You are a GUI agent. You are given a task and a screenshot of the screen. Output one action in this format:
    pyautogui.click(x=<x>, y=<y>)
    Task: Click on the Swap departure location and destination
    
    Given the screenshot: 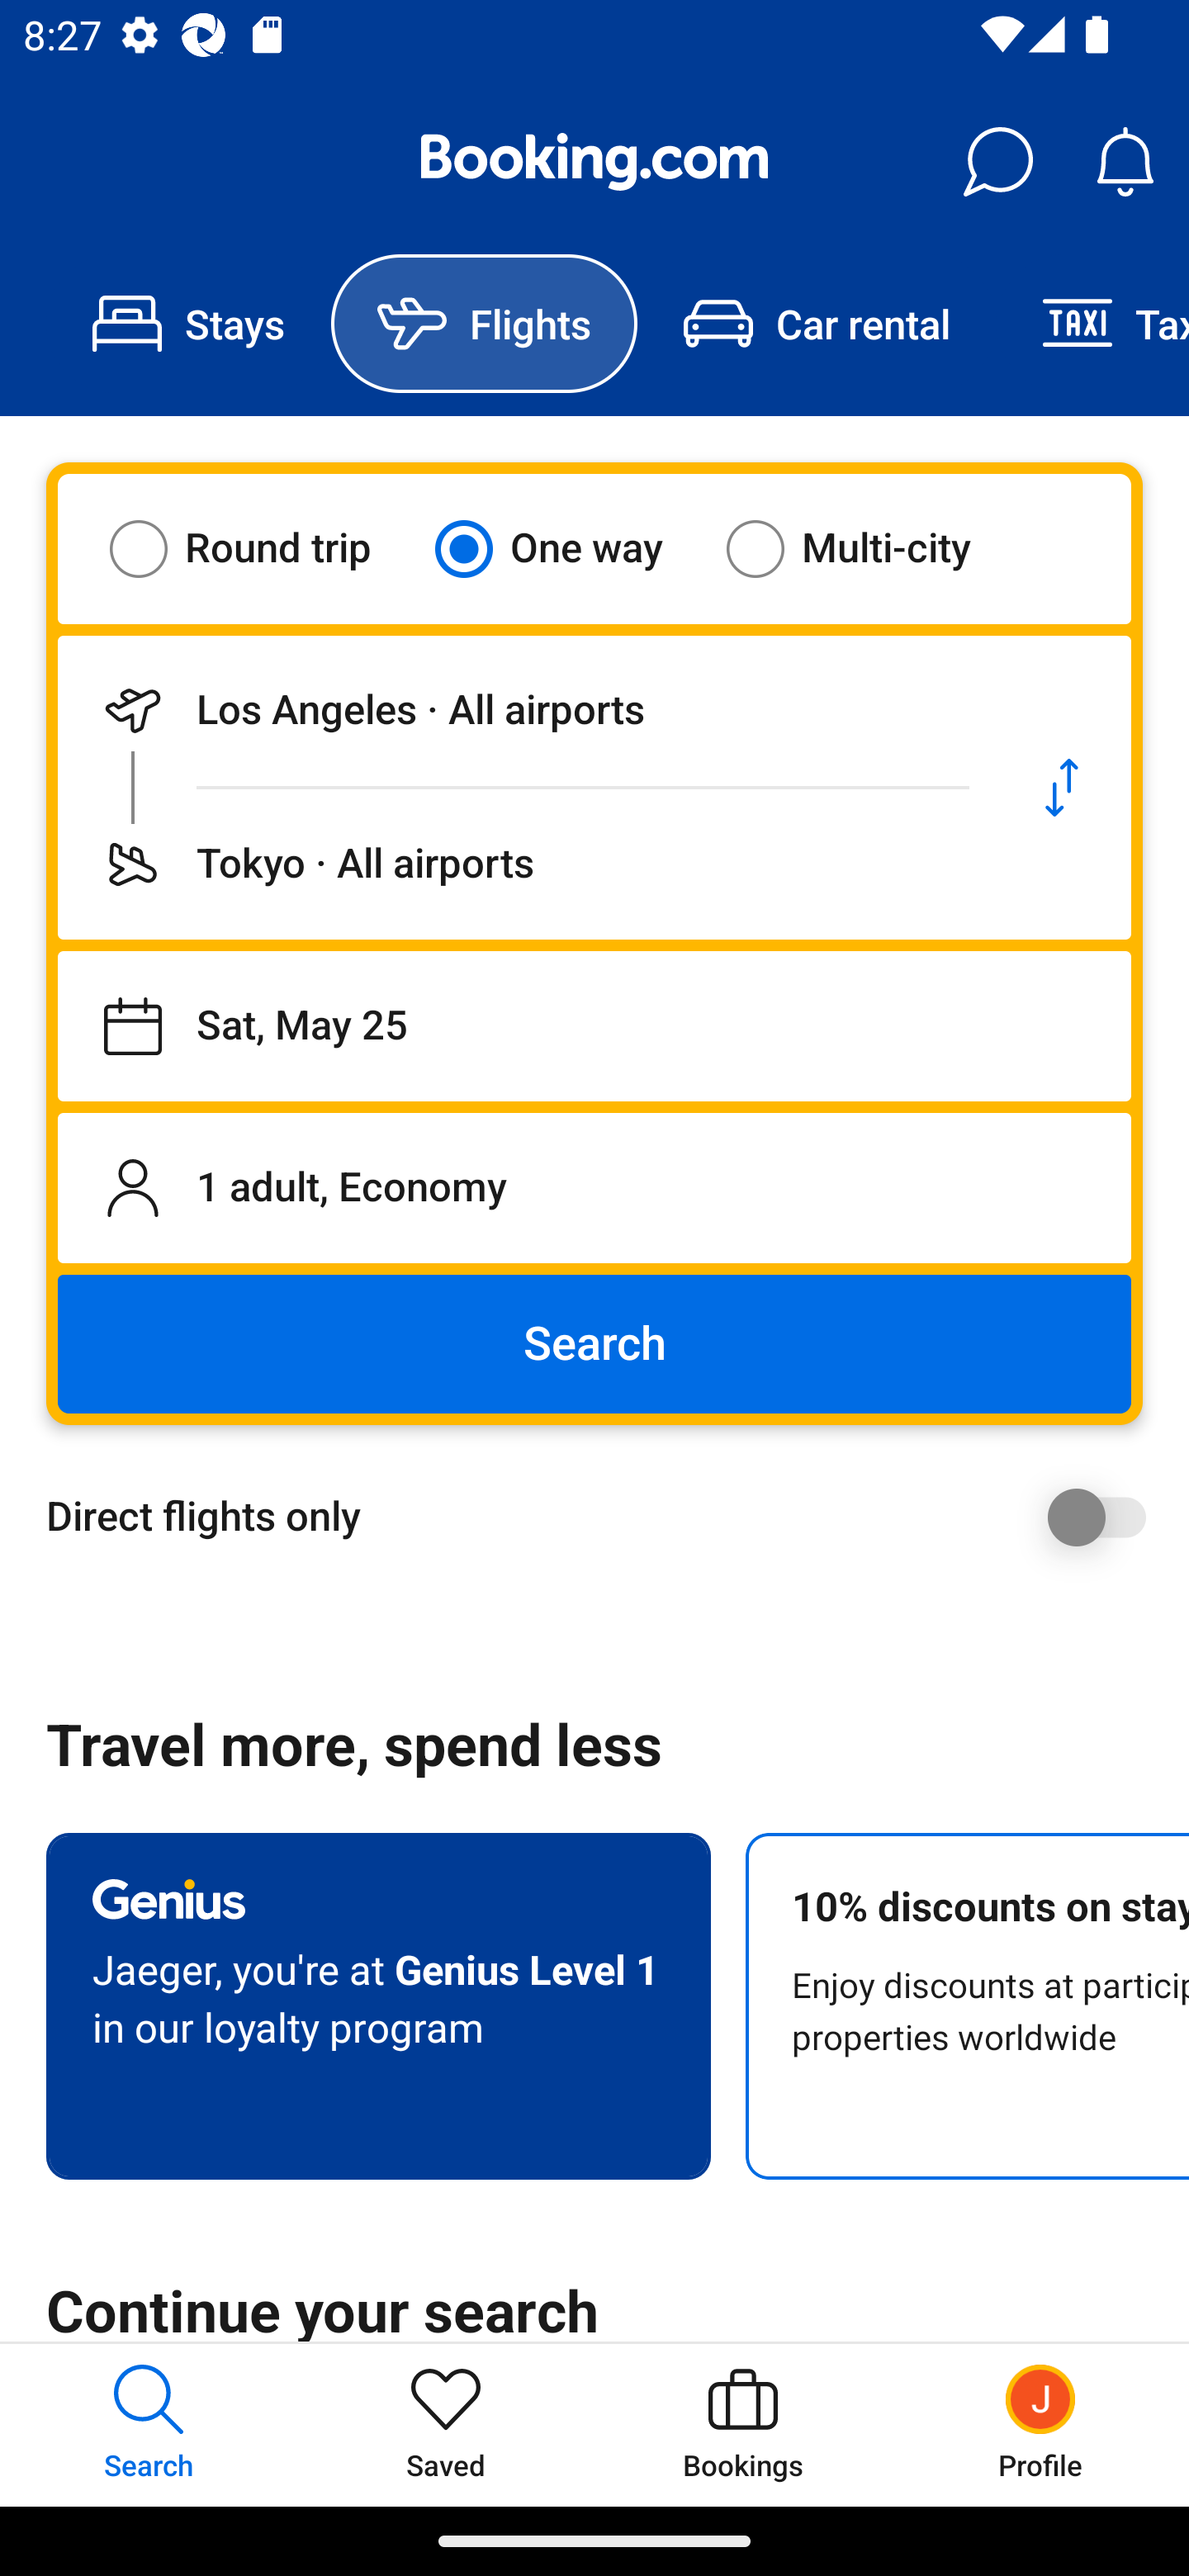 What is the action you would take?
    pyautogui.click(x=1062, y=788)
    